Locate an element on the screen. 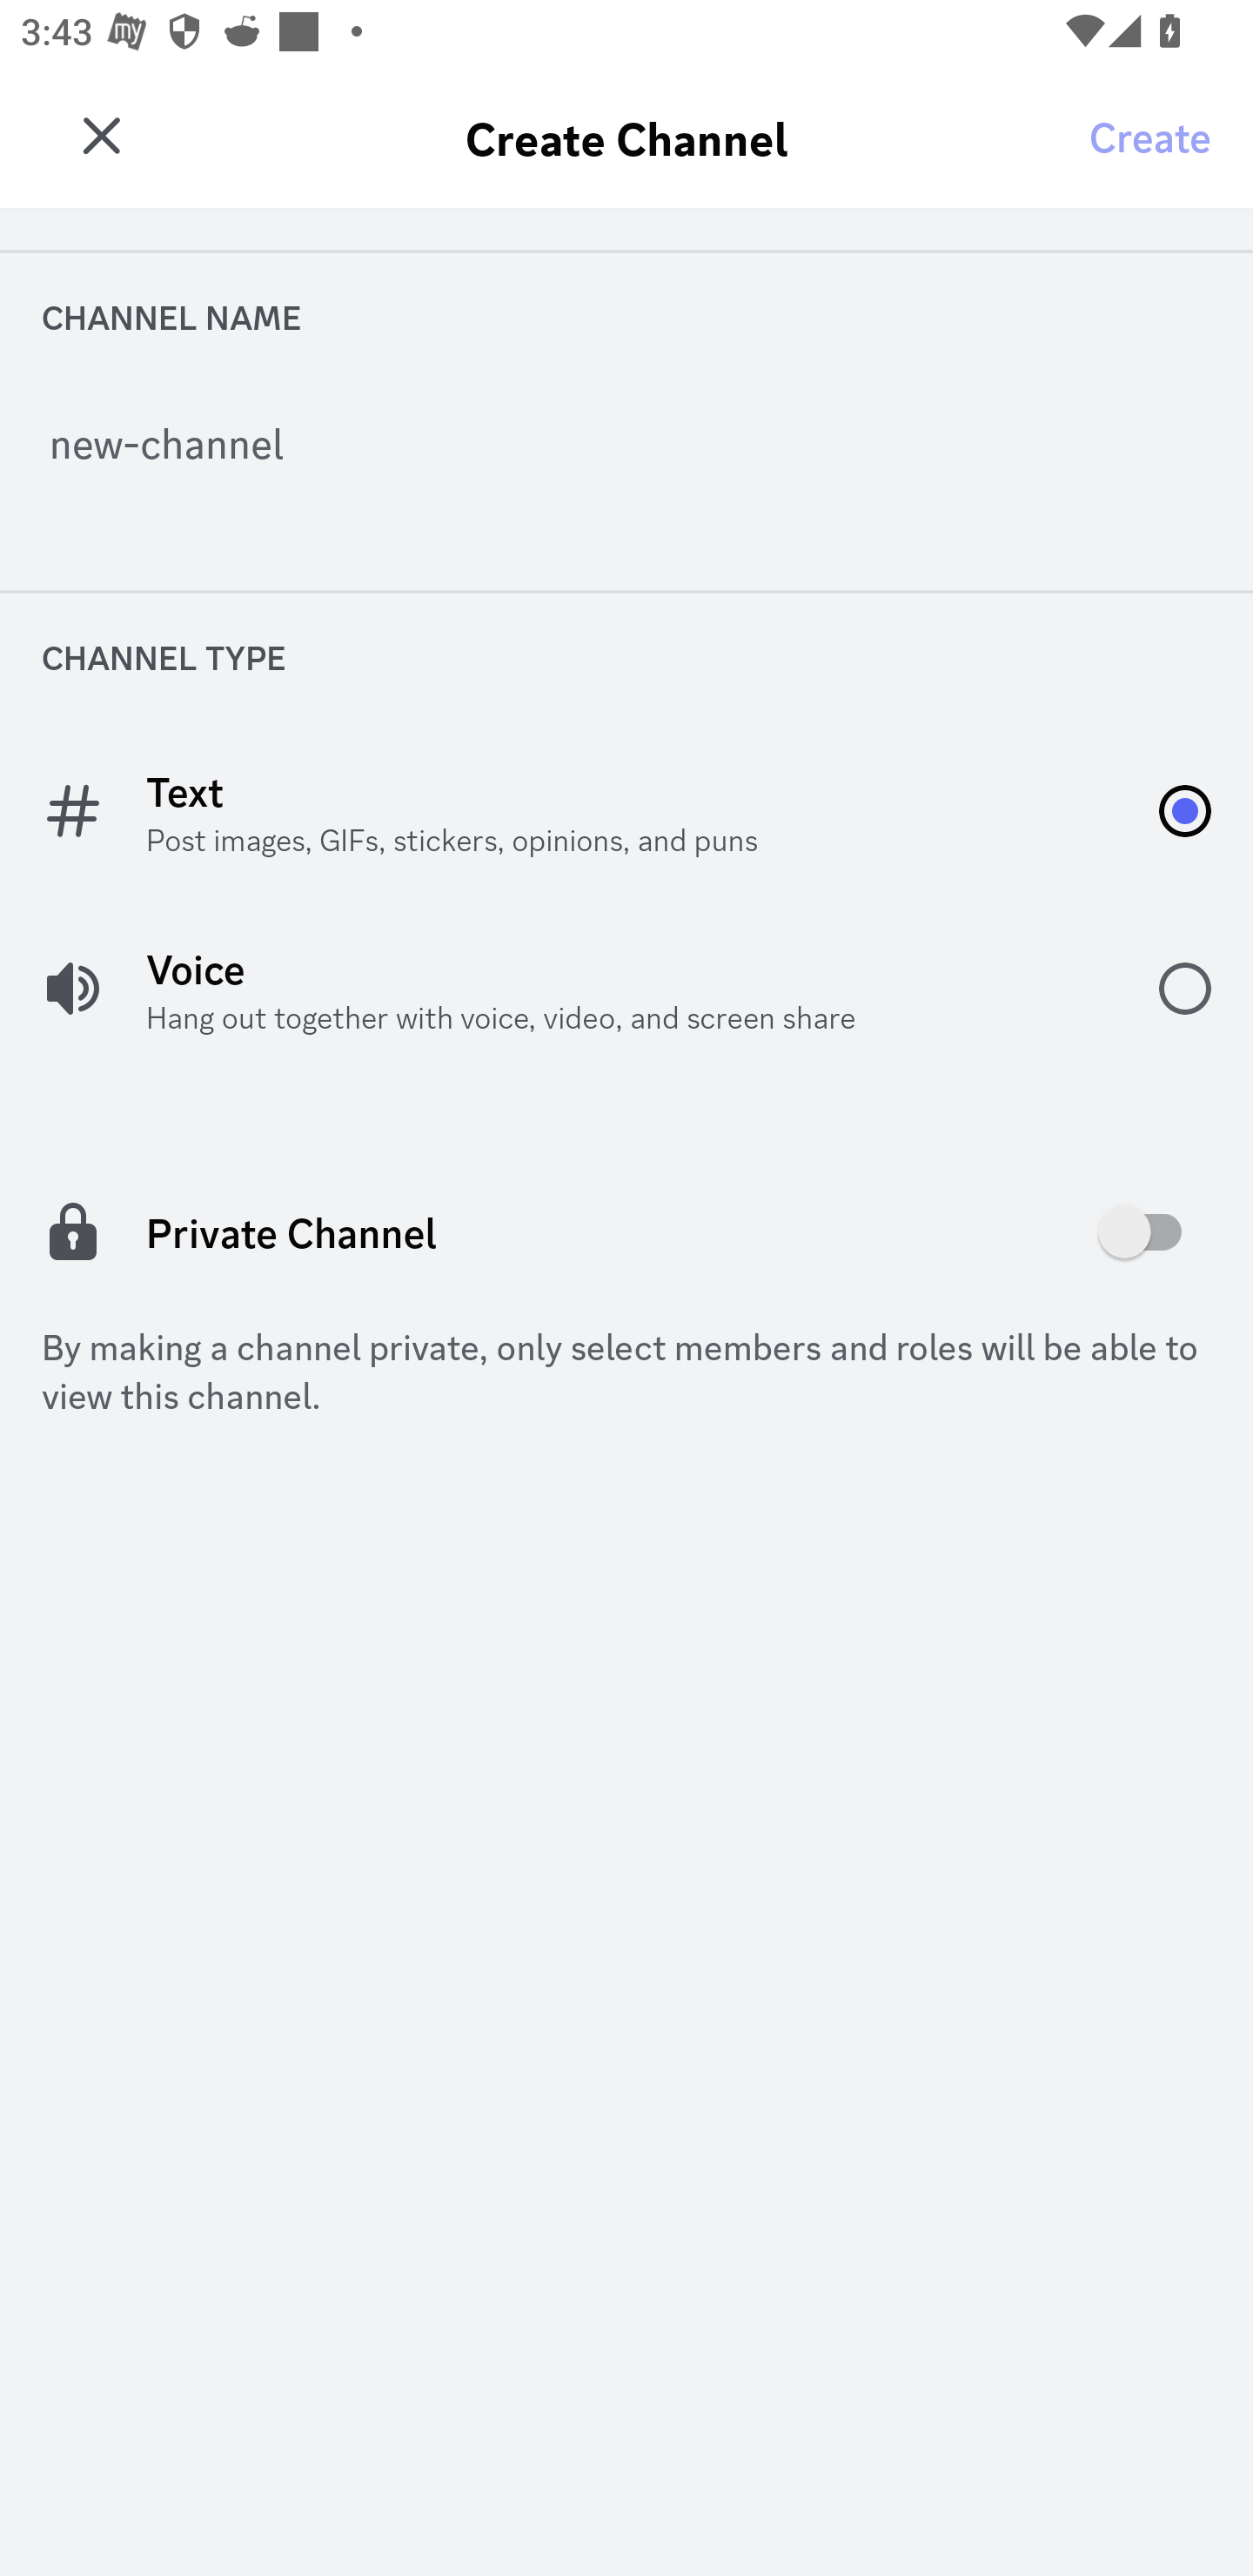 This screenshot has width=1253, height=2576. off Private Channel Private Channel is located at coordinates (626, 1232).